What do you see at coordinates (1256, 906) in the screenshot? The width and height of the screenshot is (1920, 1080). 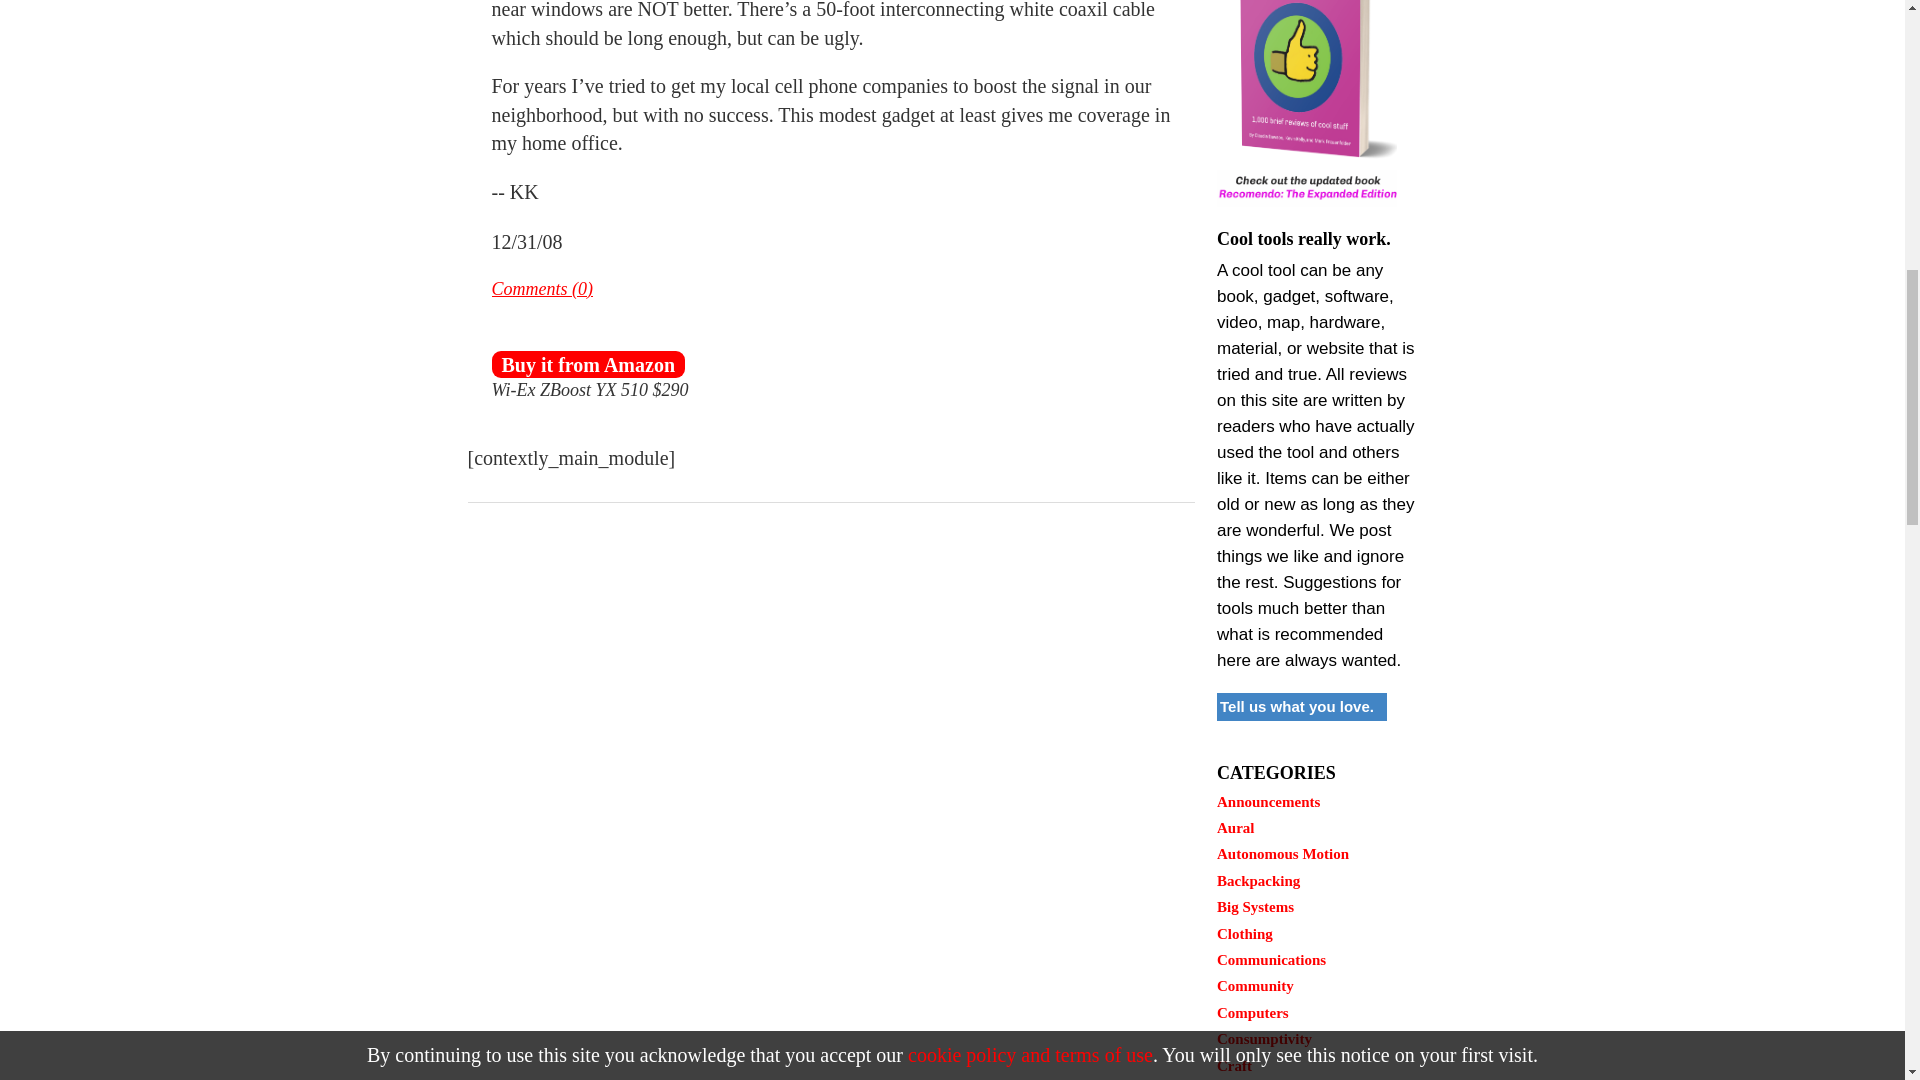 I see `Big Systems` at bounding box center [1256, 906].